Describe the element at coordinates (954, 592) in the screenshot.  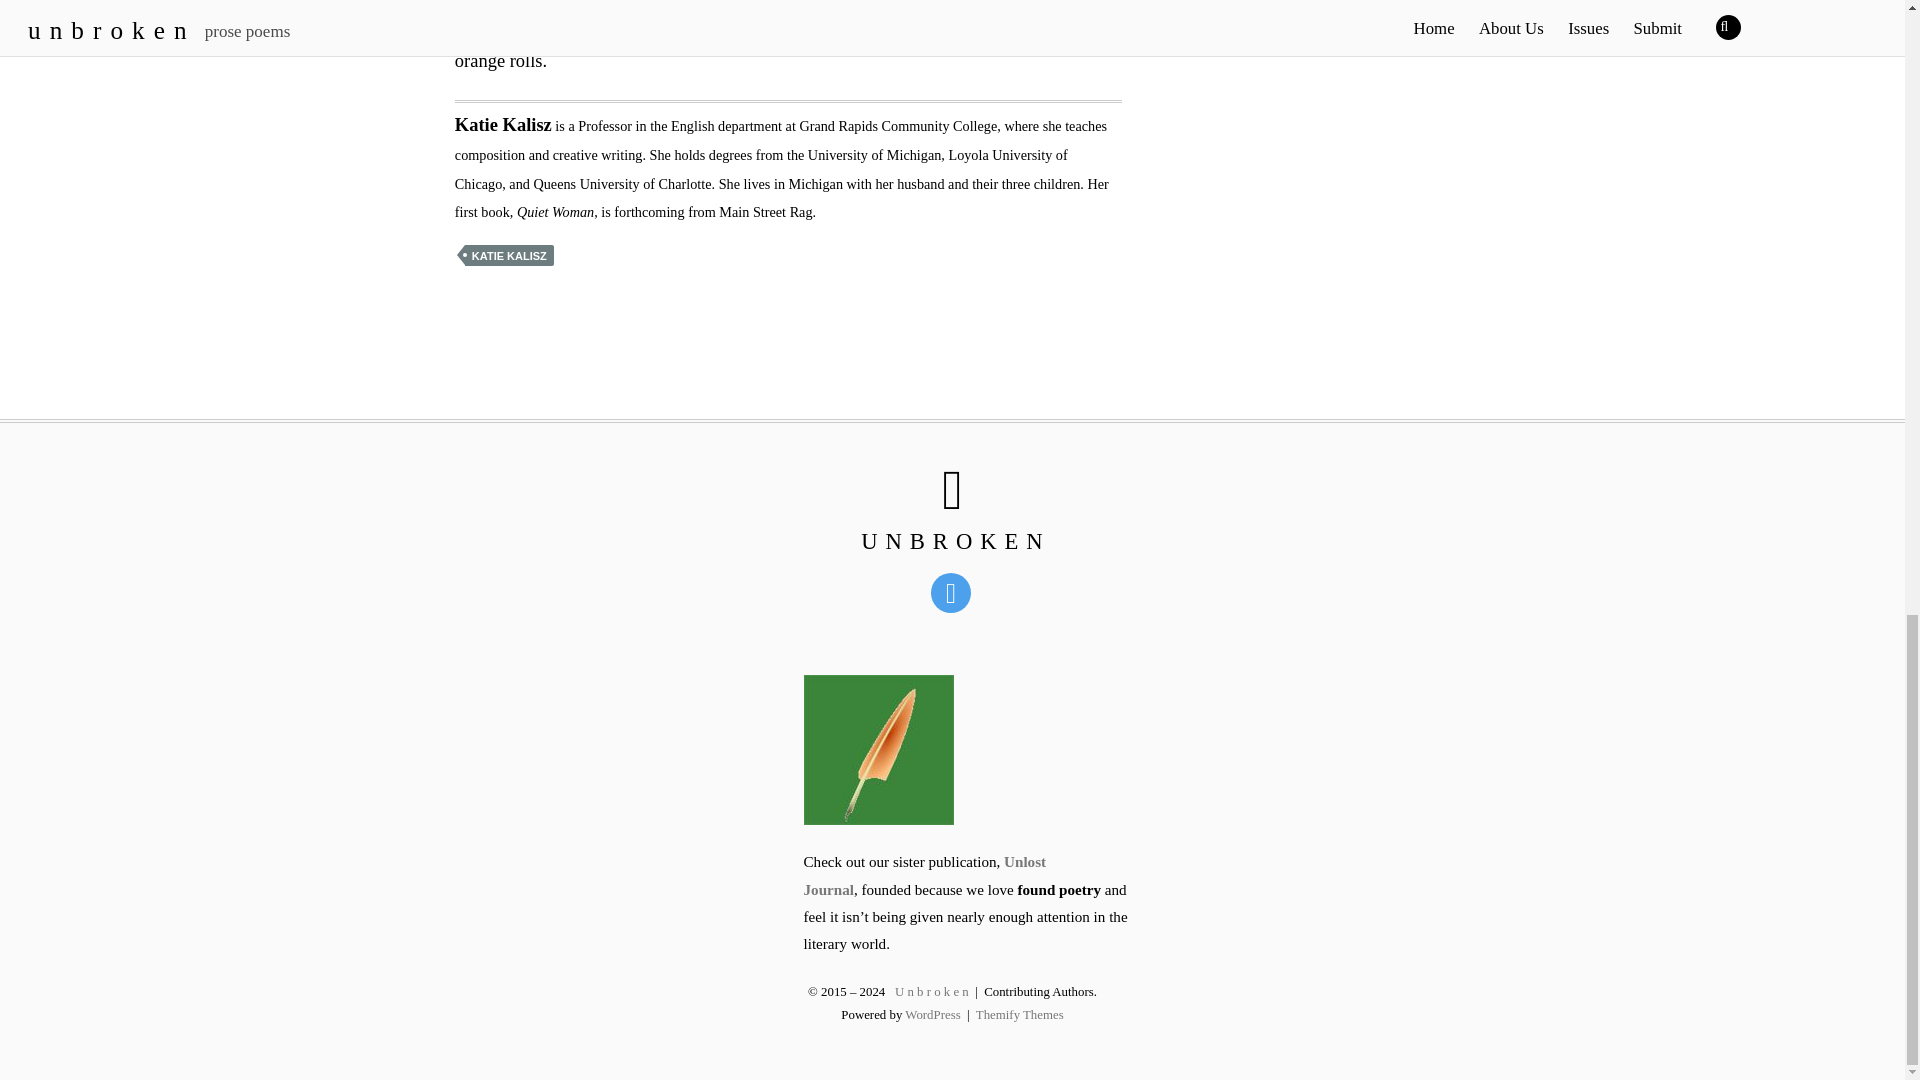
I see `Twitter` at that location.